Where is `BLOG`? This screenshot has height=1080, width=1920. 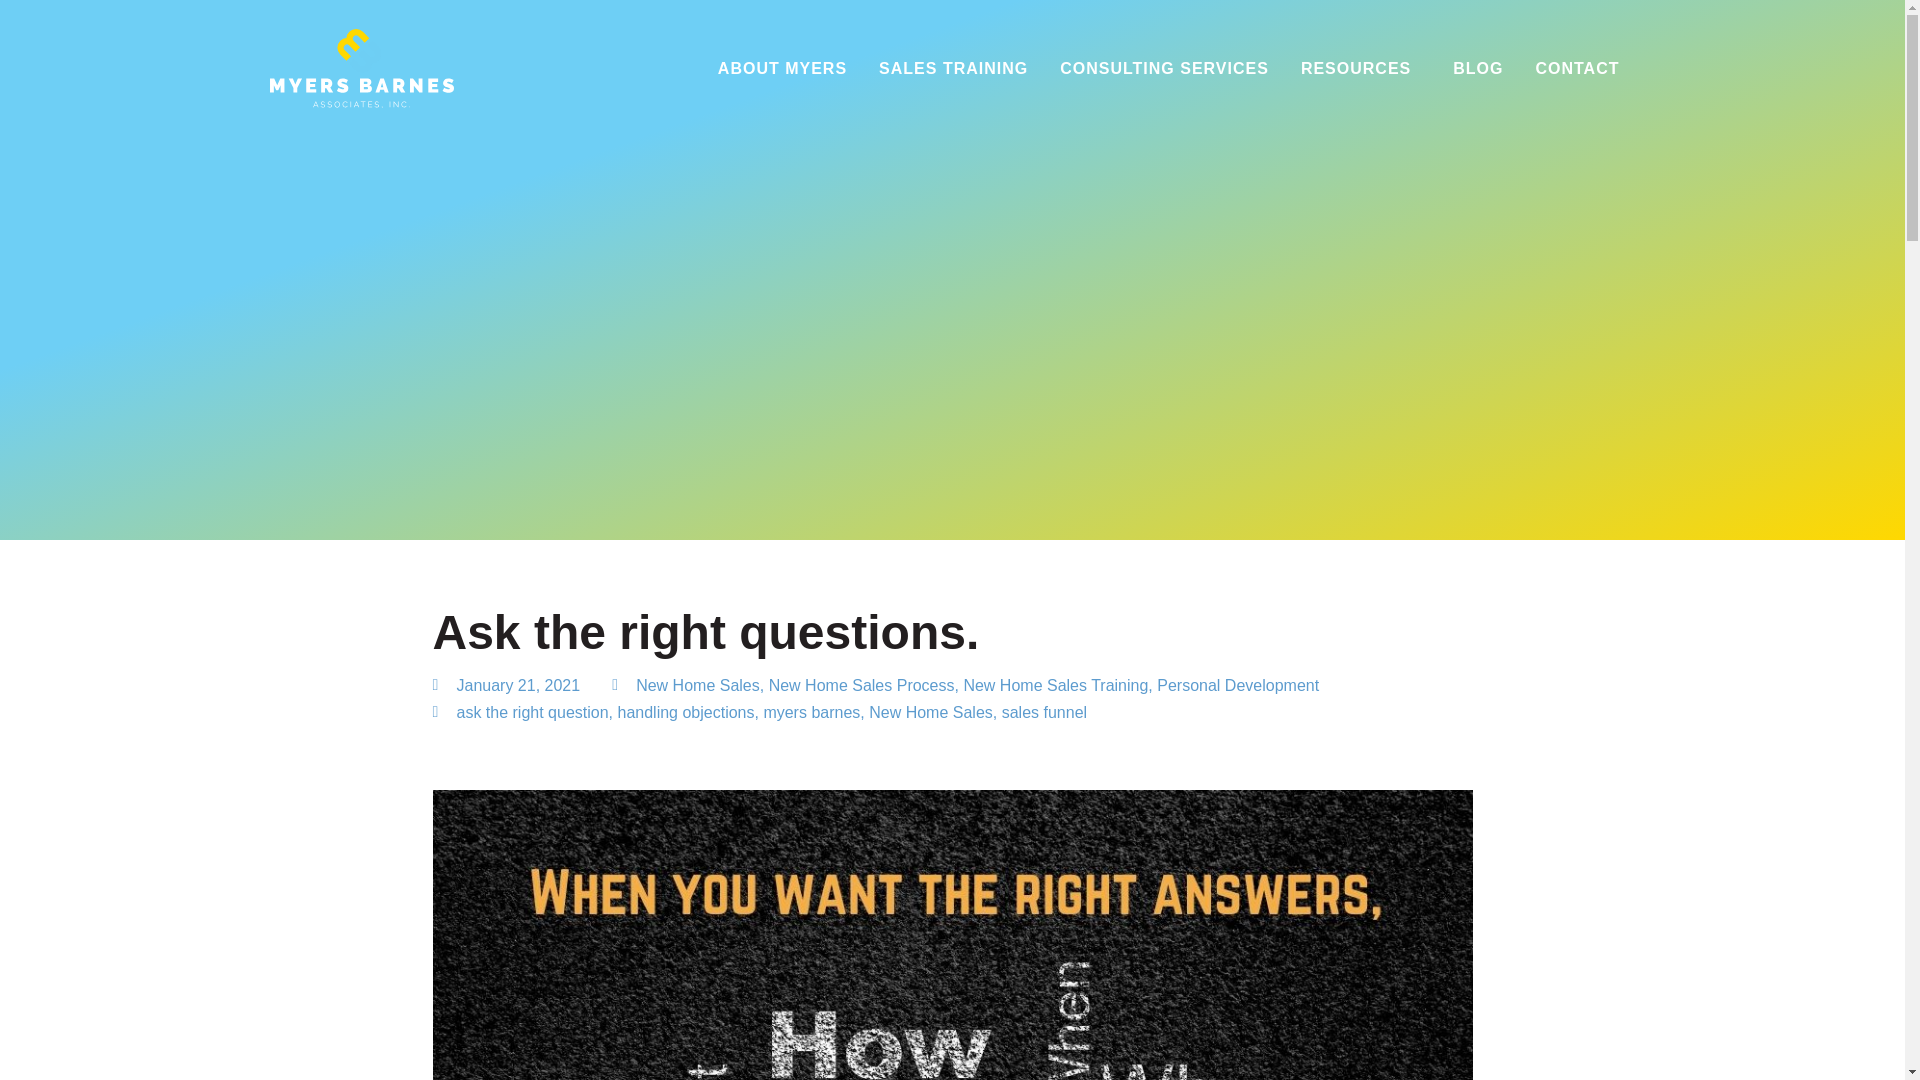 BLOG is located at coordinates (1477, 68).